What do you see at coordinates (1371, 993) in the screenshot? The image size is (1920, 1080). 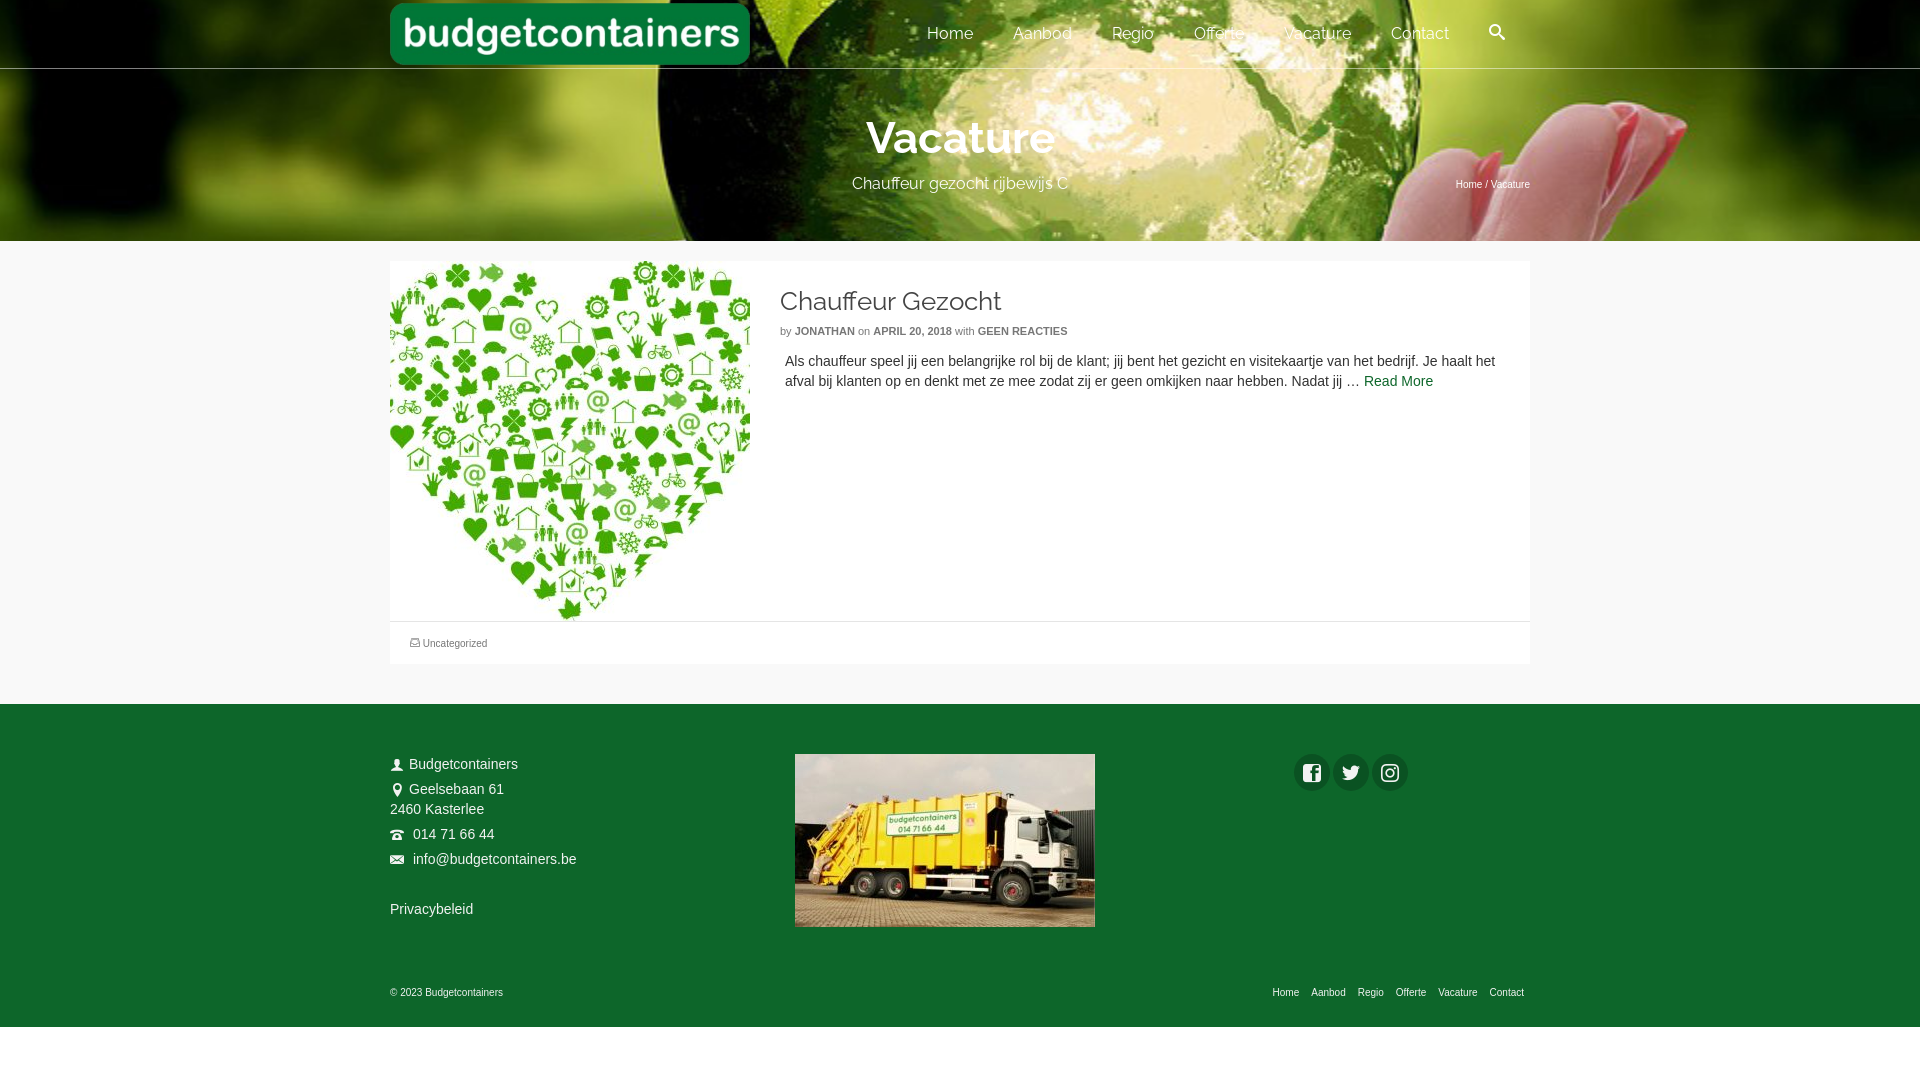 I see `Regio` at bounding box center [1371, 993].